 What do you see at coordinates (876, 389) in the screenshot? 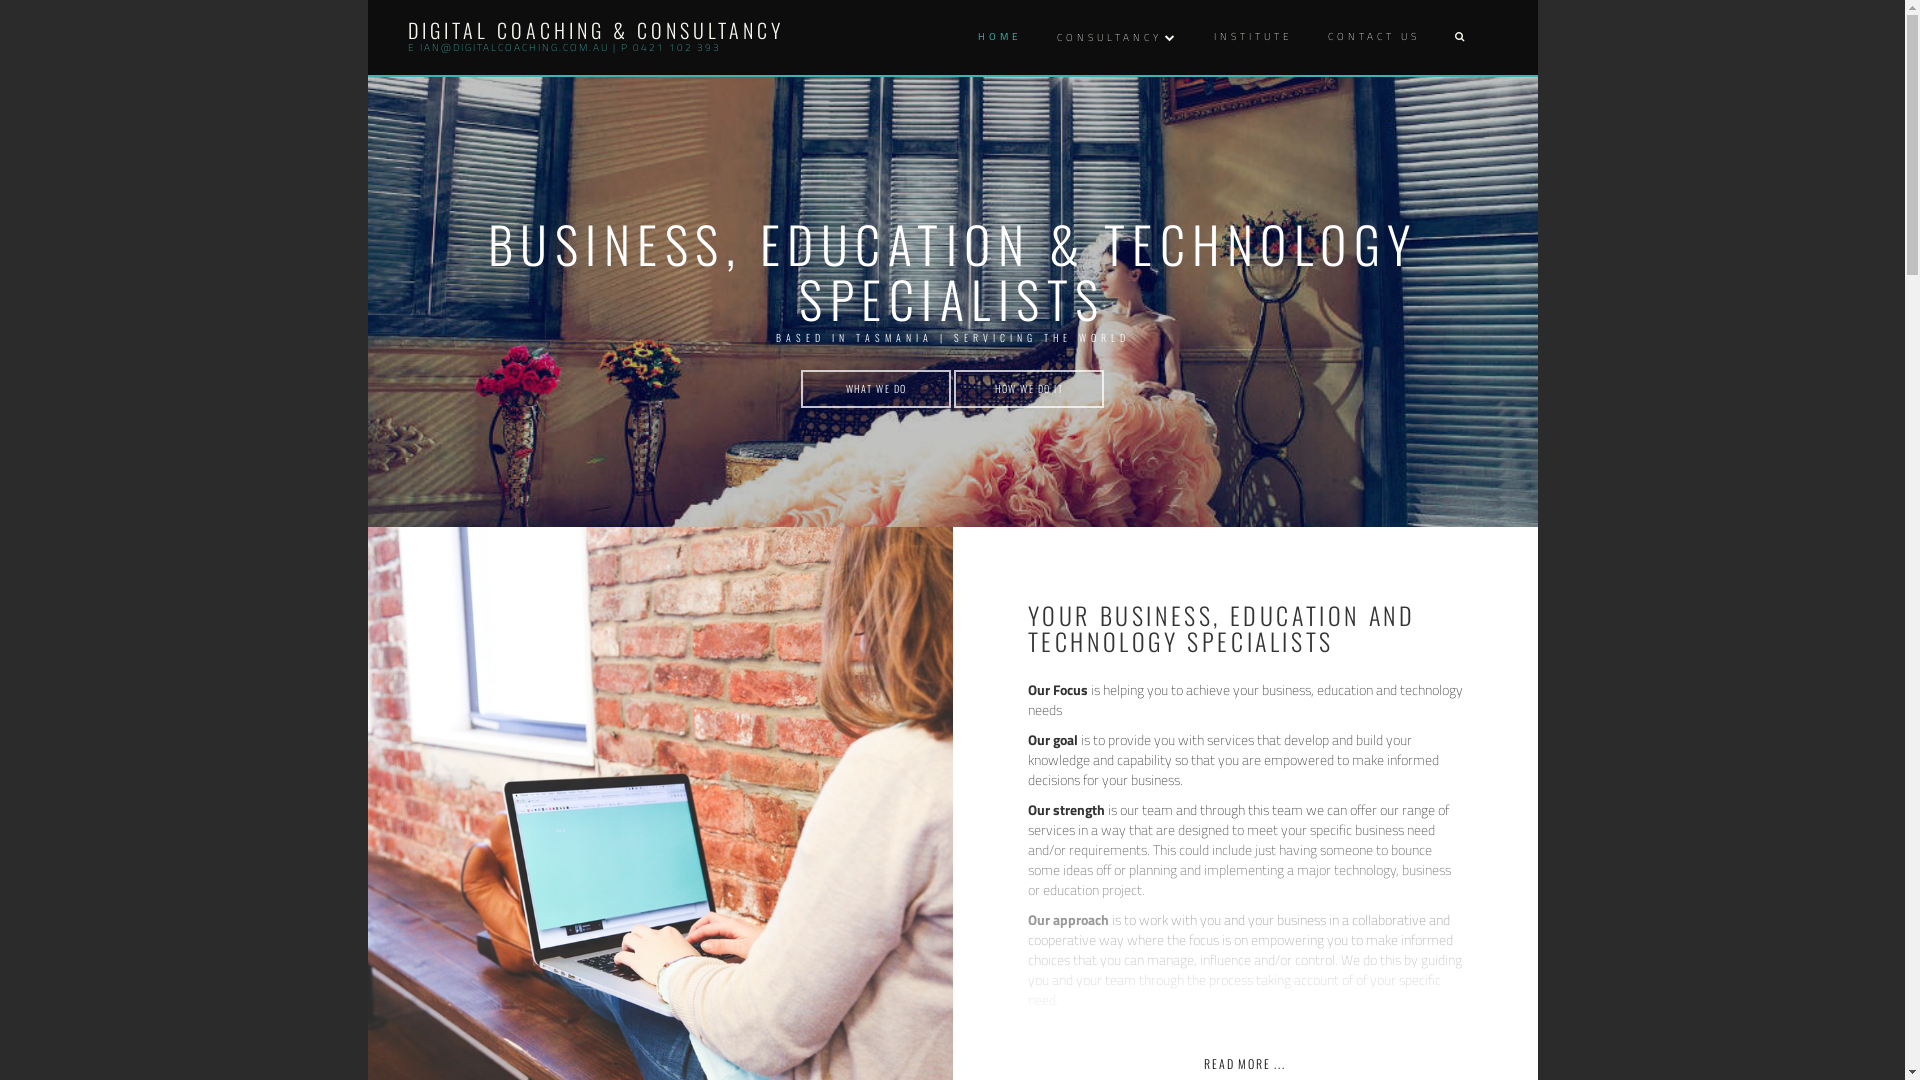
I see `WHAT WE DO` at bounding box center [876, 389].